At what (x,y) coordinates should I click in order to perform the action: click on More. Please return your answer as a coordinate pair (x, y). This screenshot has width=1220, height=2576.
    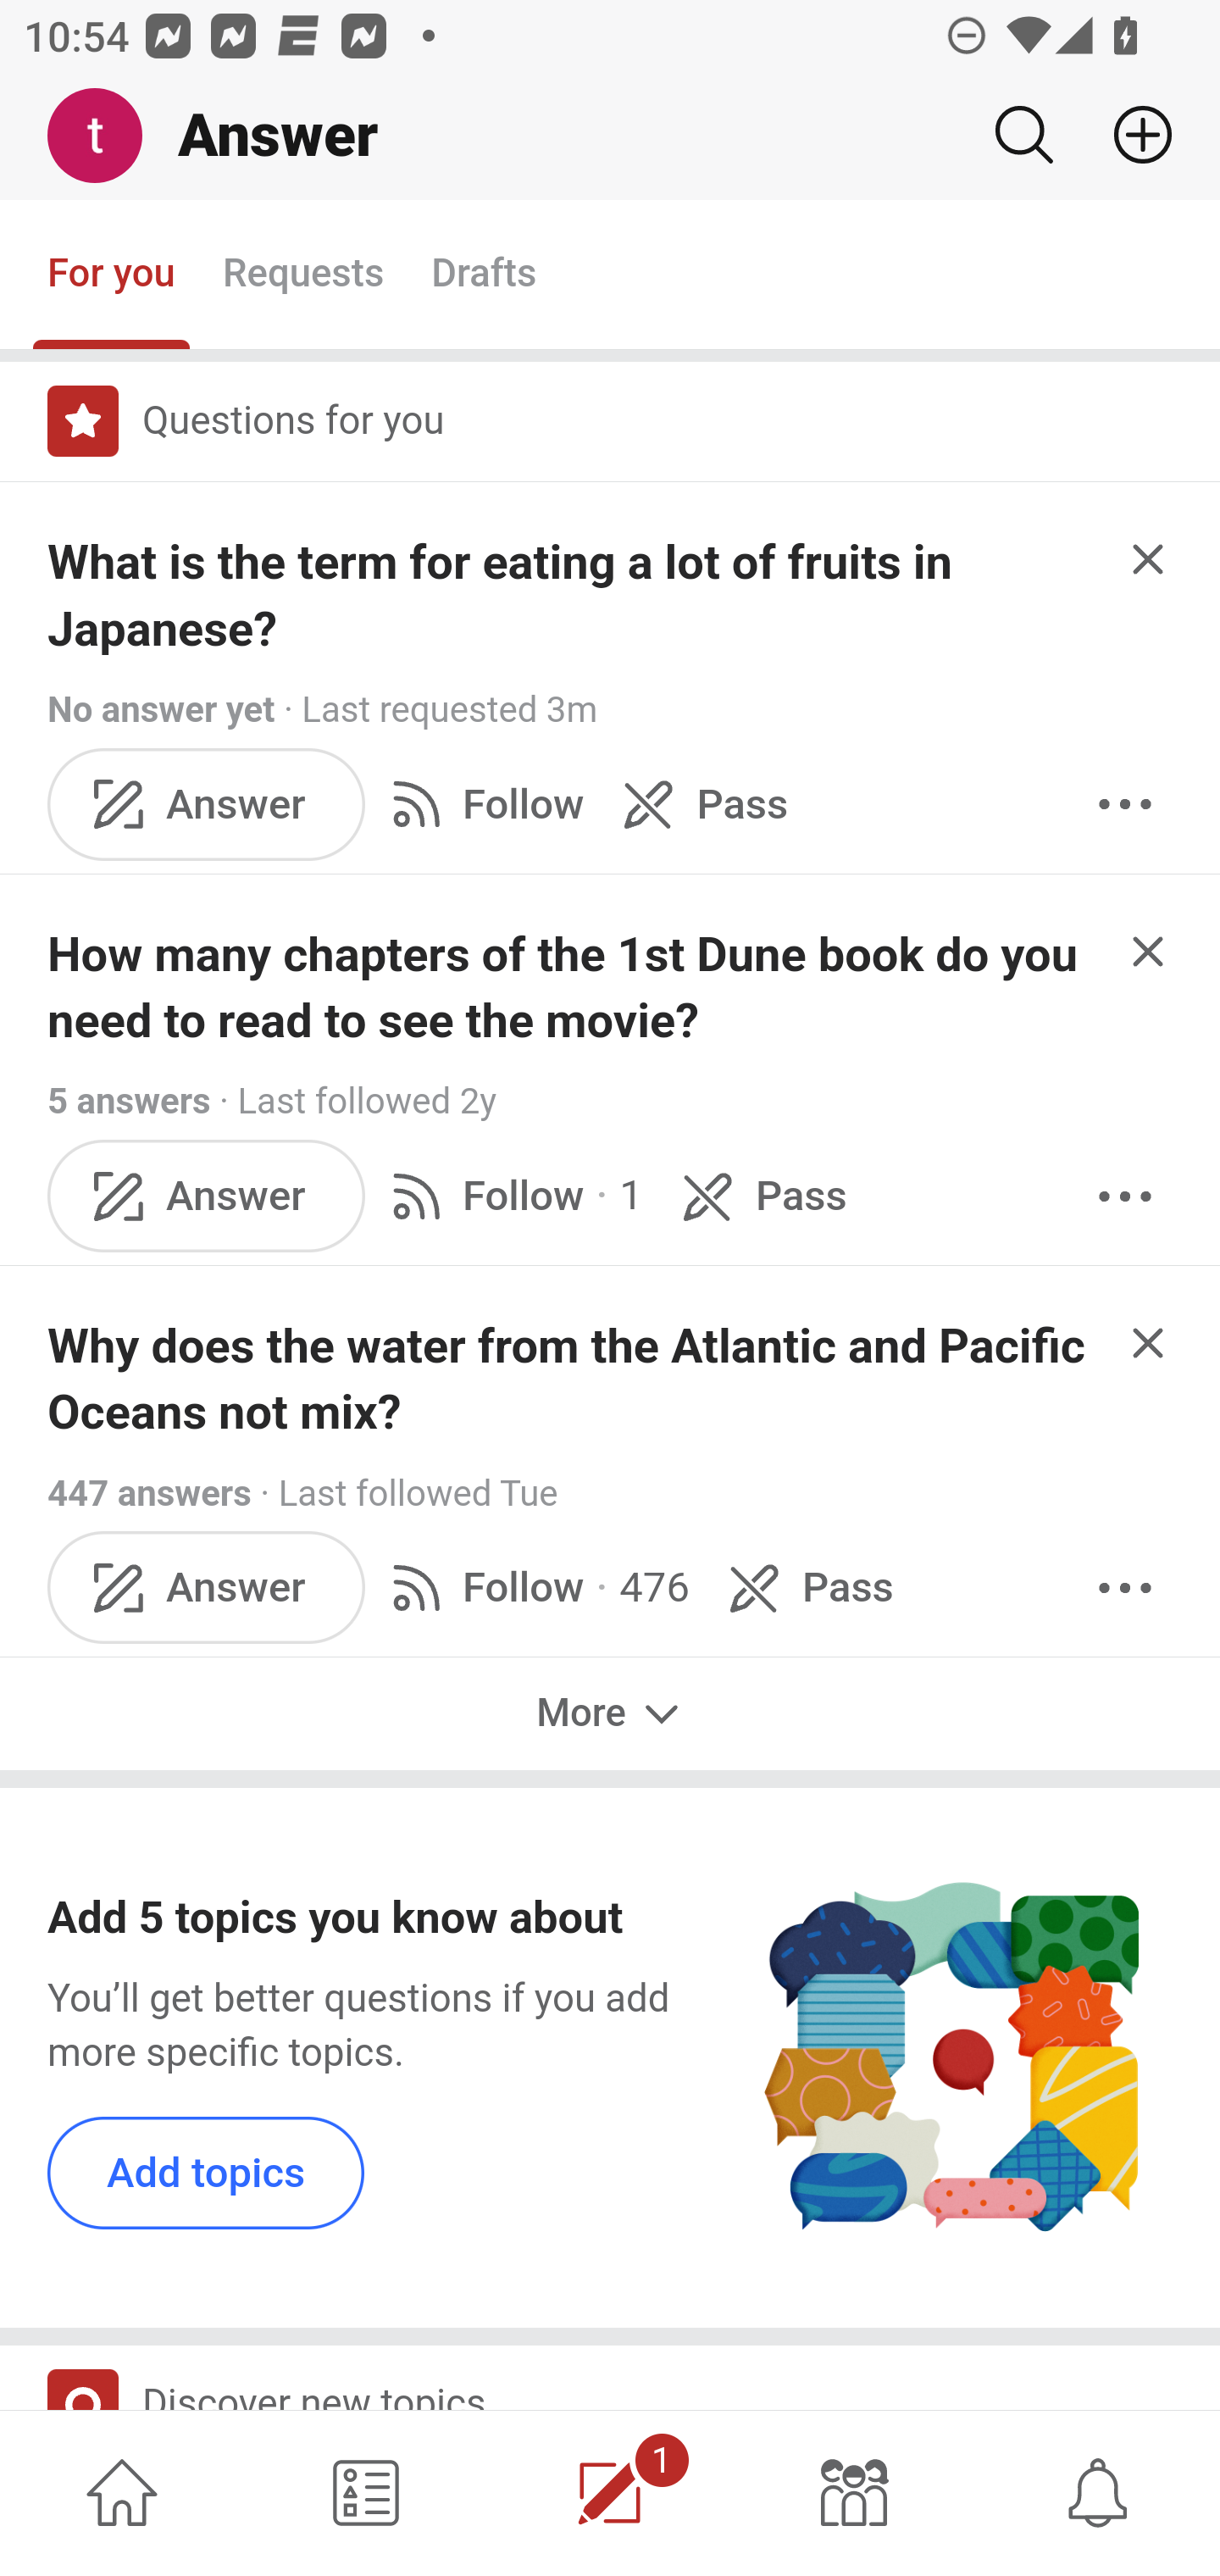
    Looking at the image, I should click on (1125, 1196).